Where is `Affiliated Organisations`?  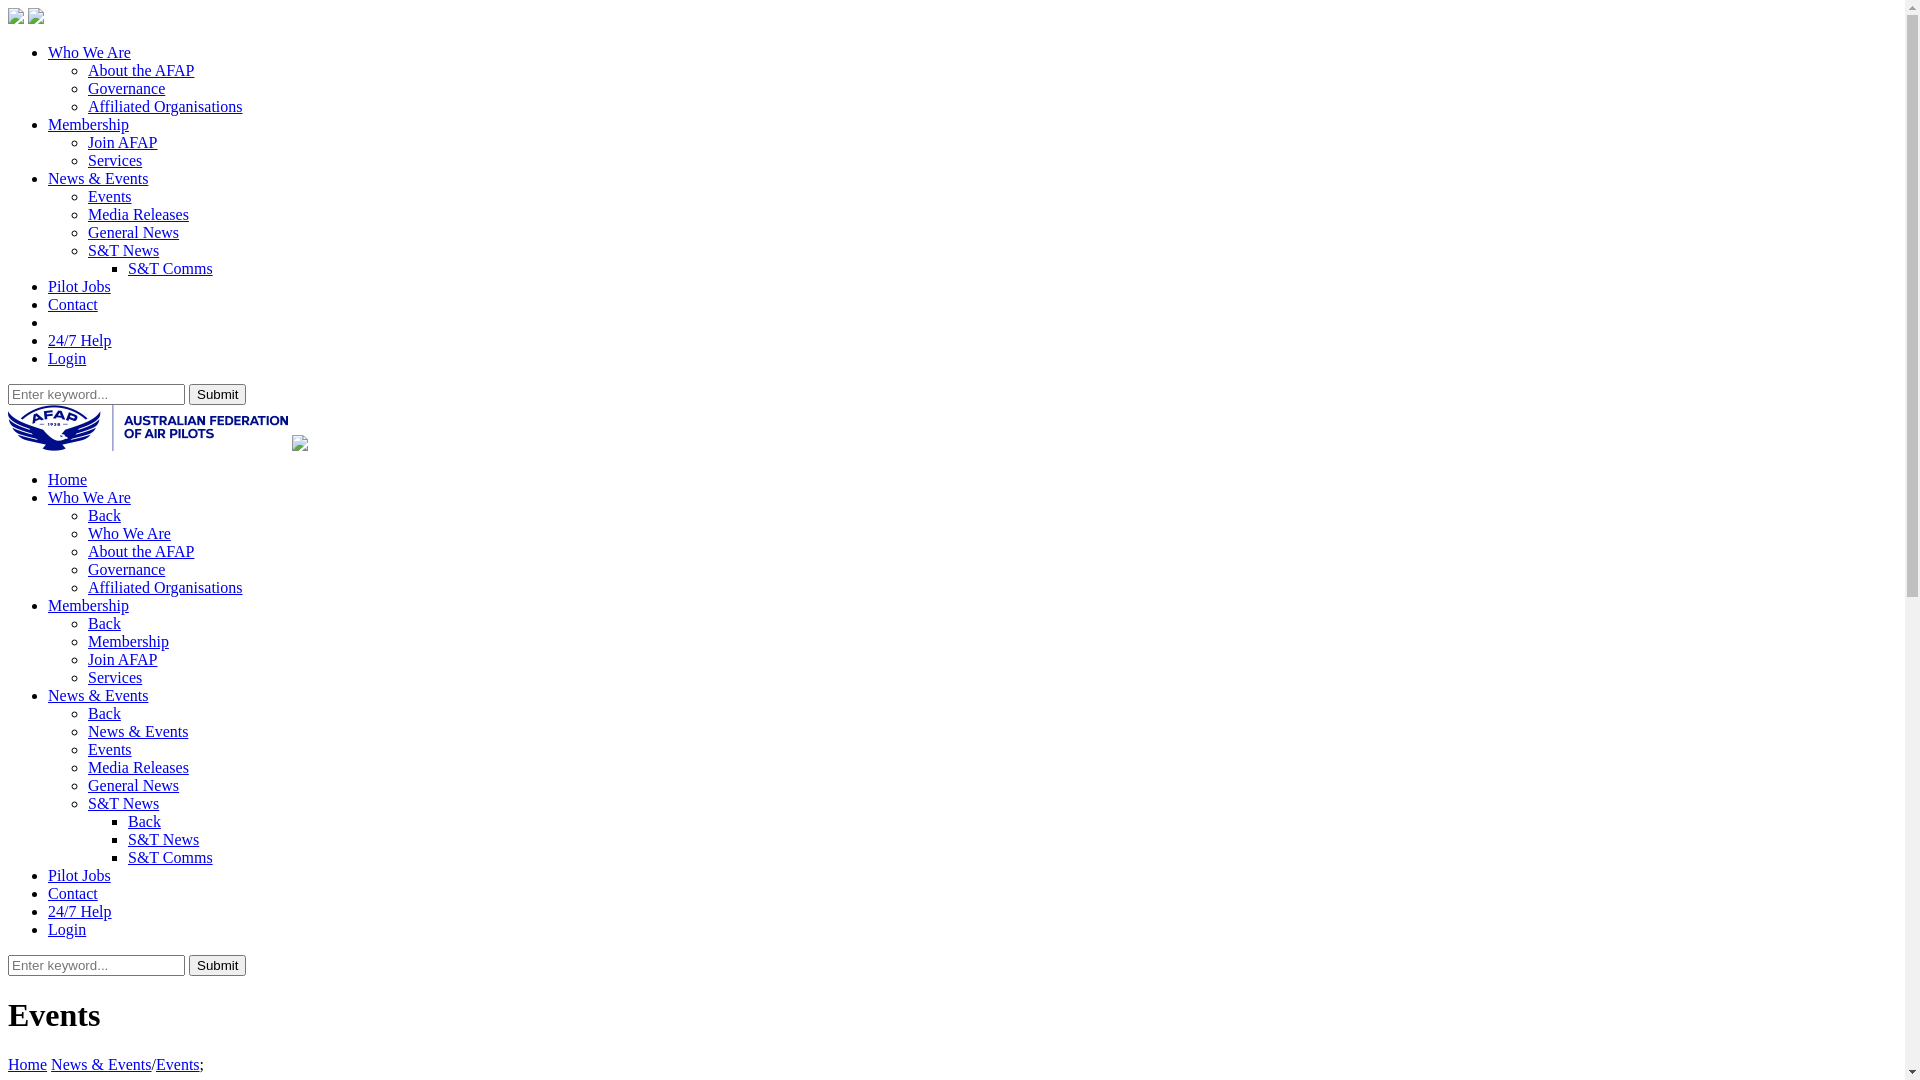 Affiliated Organisations is located at coordinates (166, 106).